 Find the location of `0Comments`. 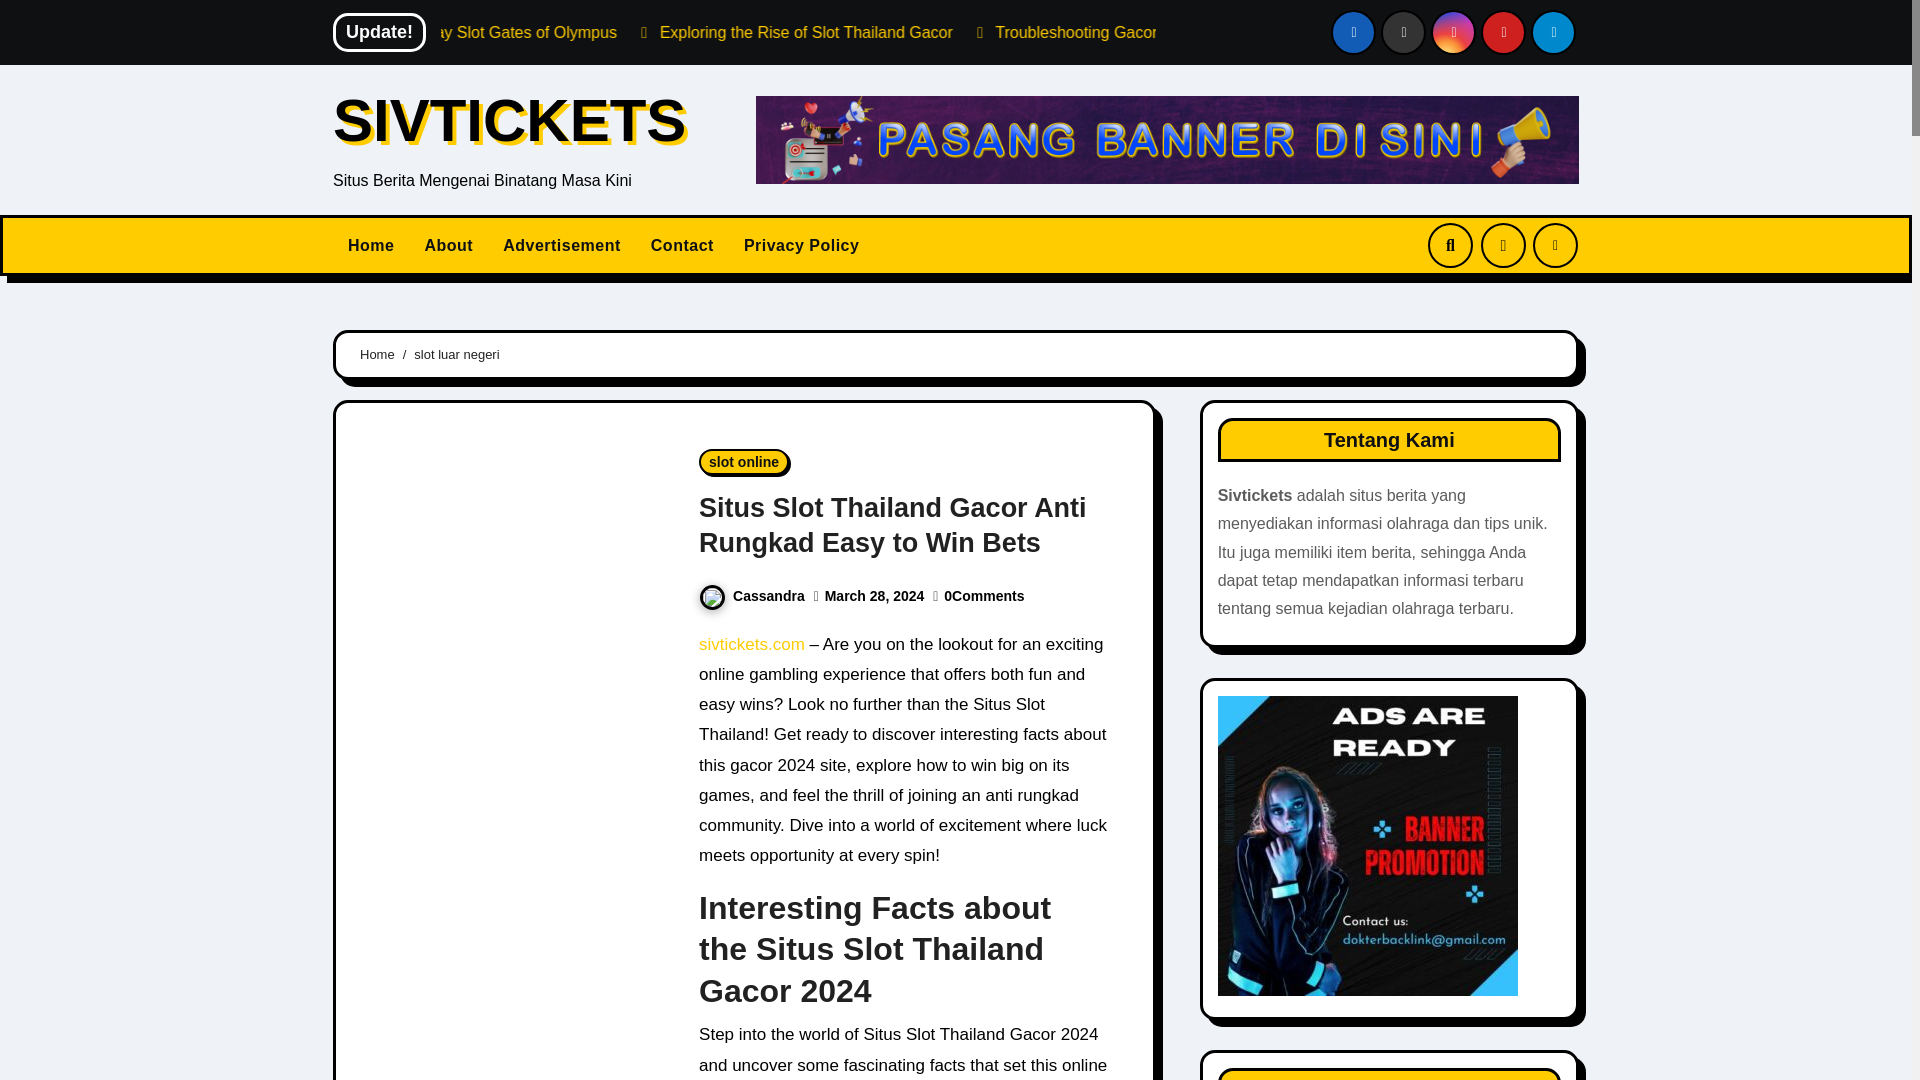

0Comments is located at coordinates (984, 595).